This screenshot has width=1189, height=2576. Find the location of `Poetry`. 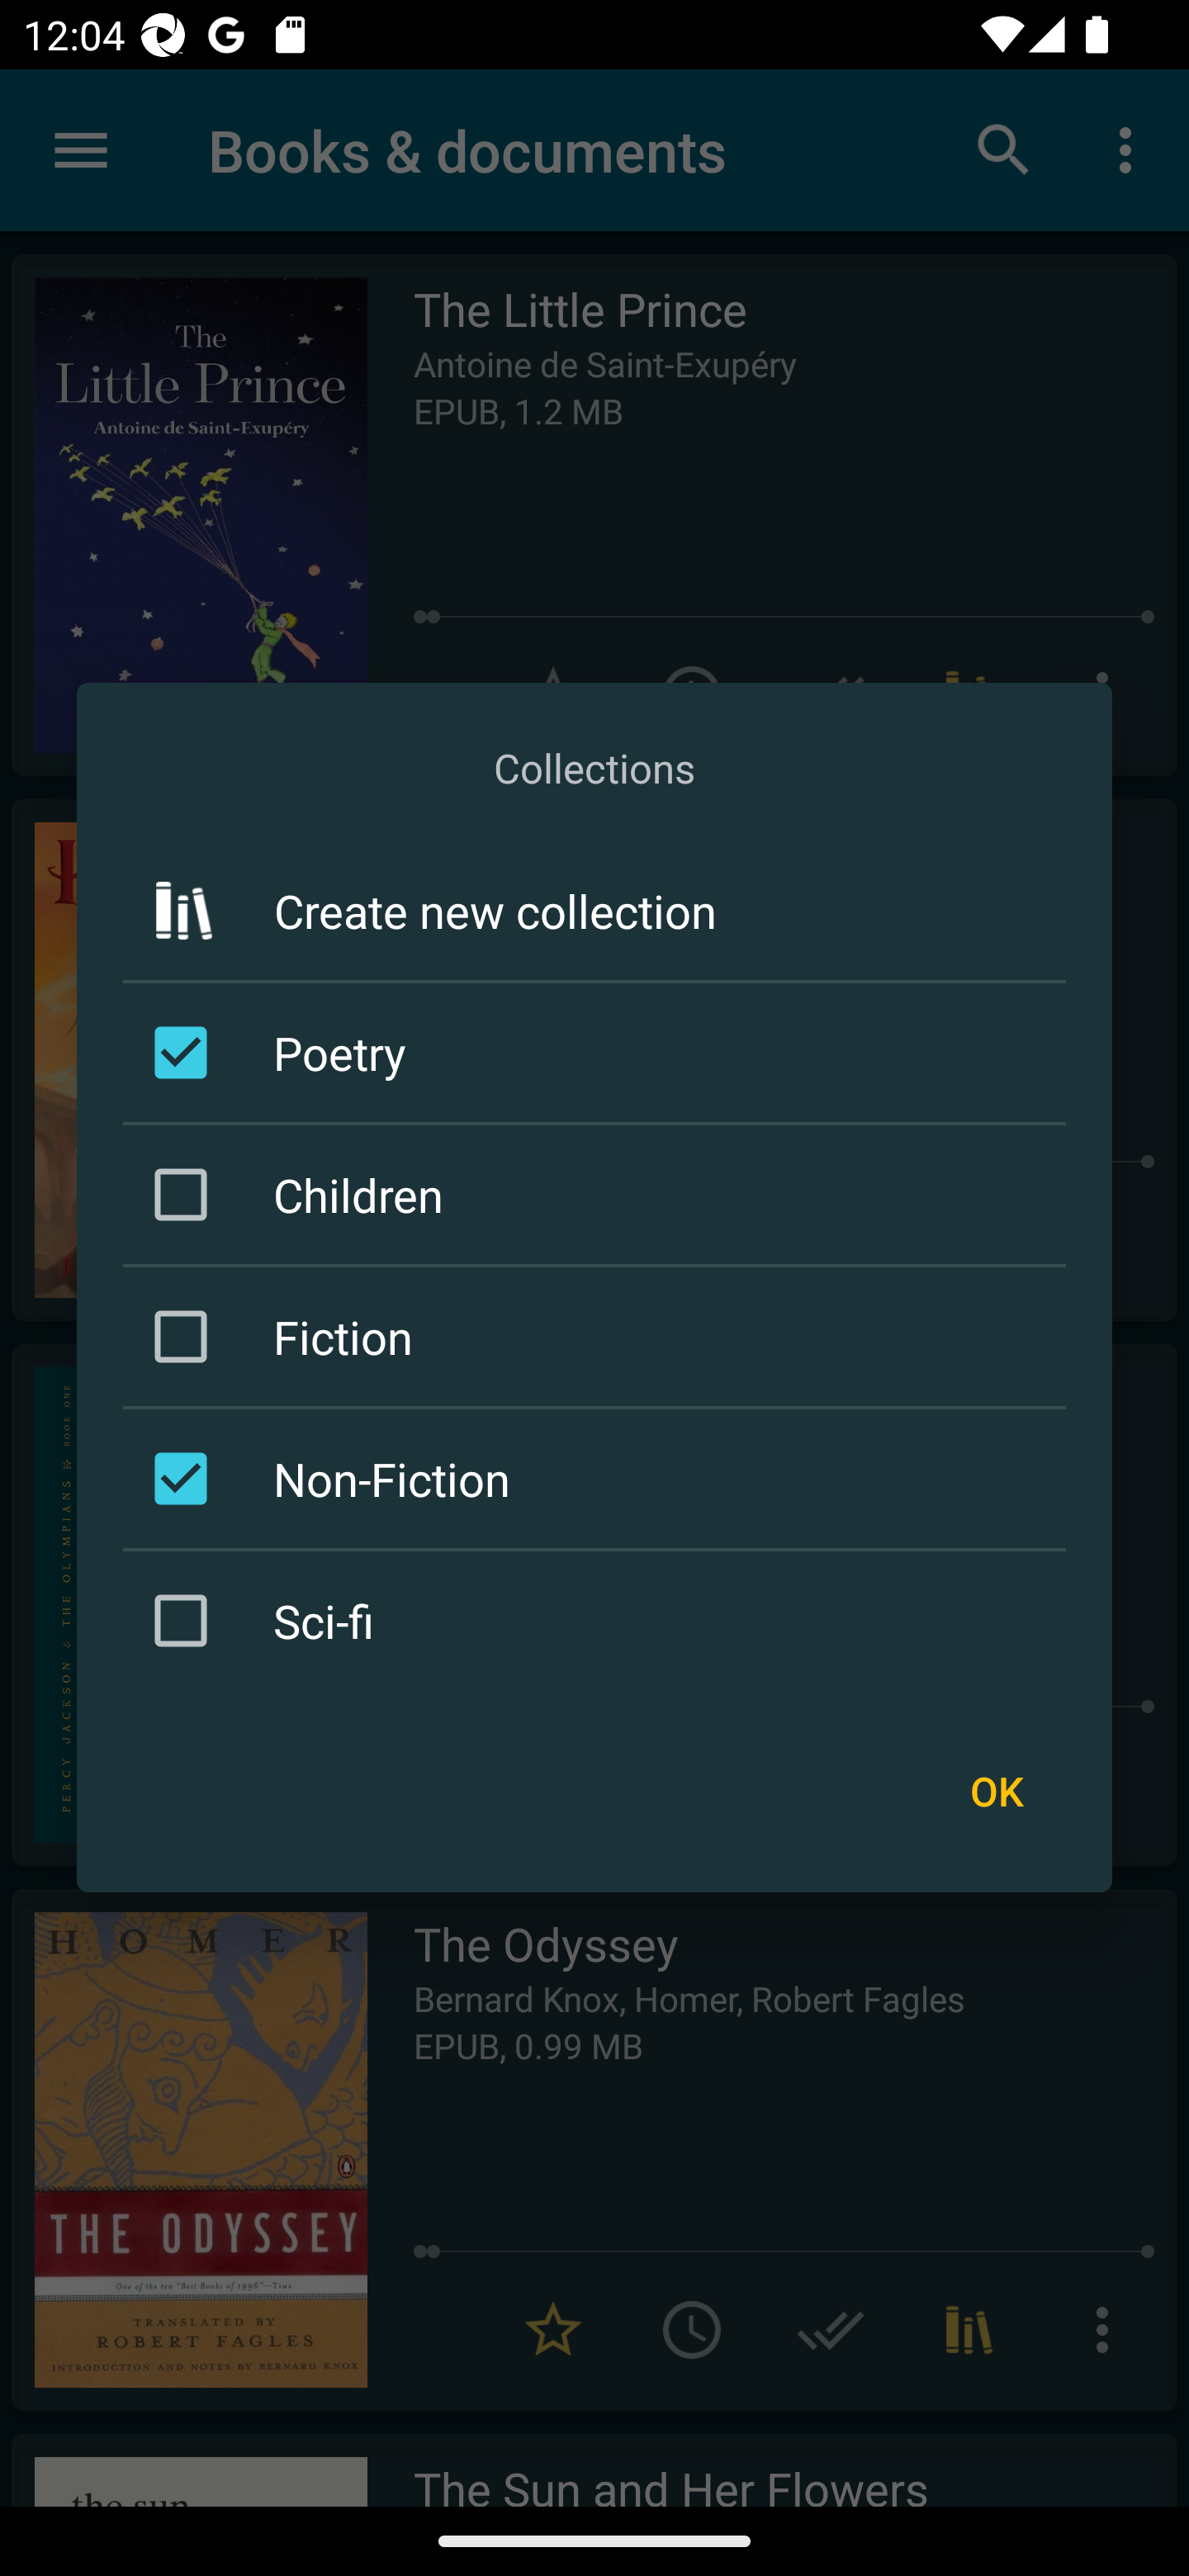

Poetry is located at coordinates (599, 1054).